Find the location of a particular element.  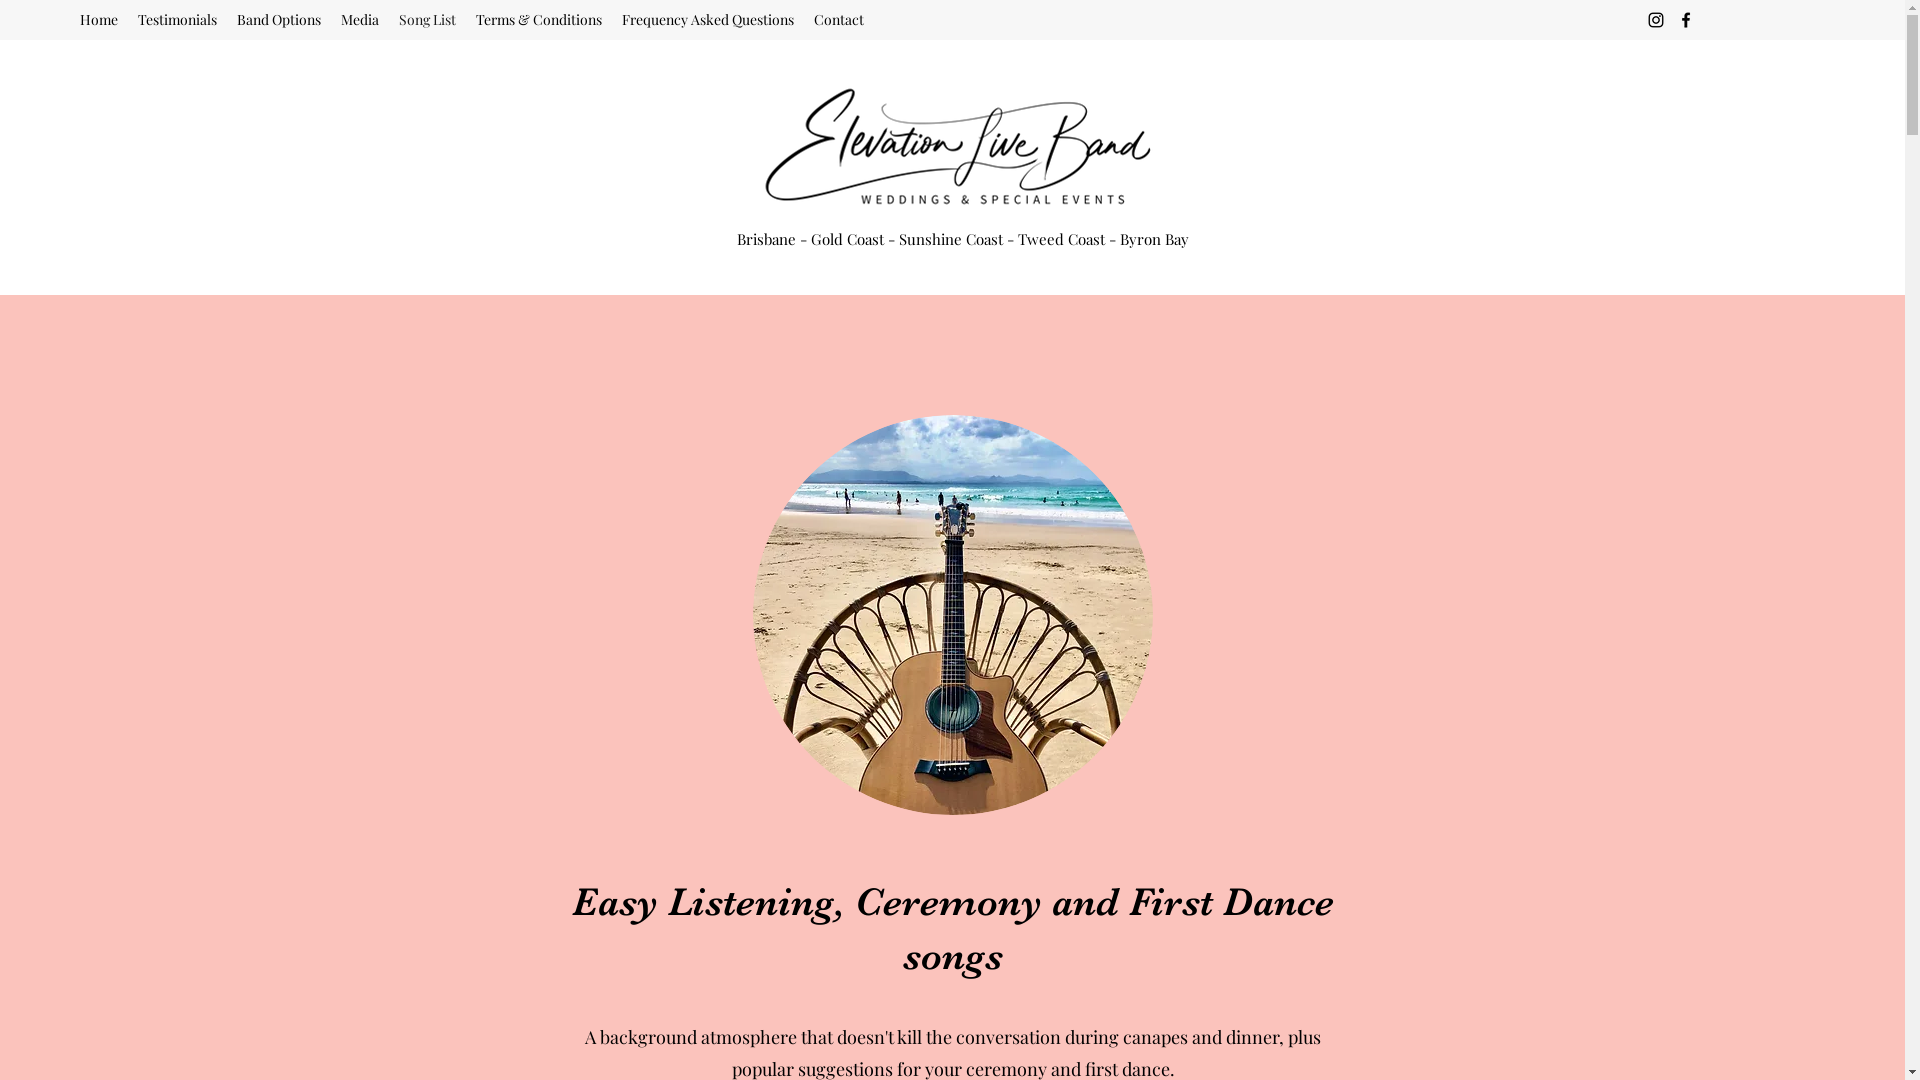

Home is located at coordinates (99, 20).